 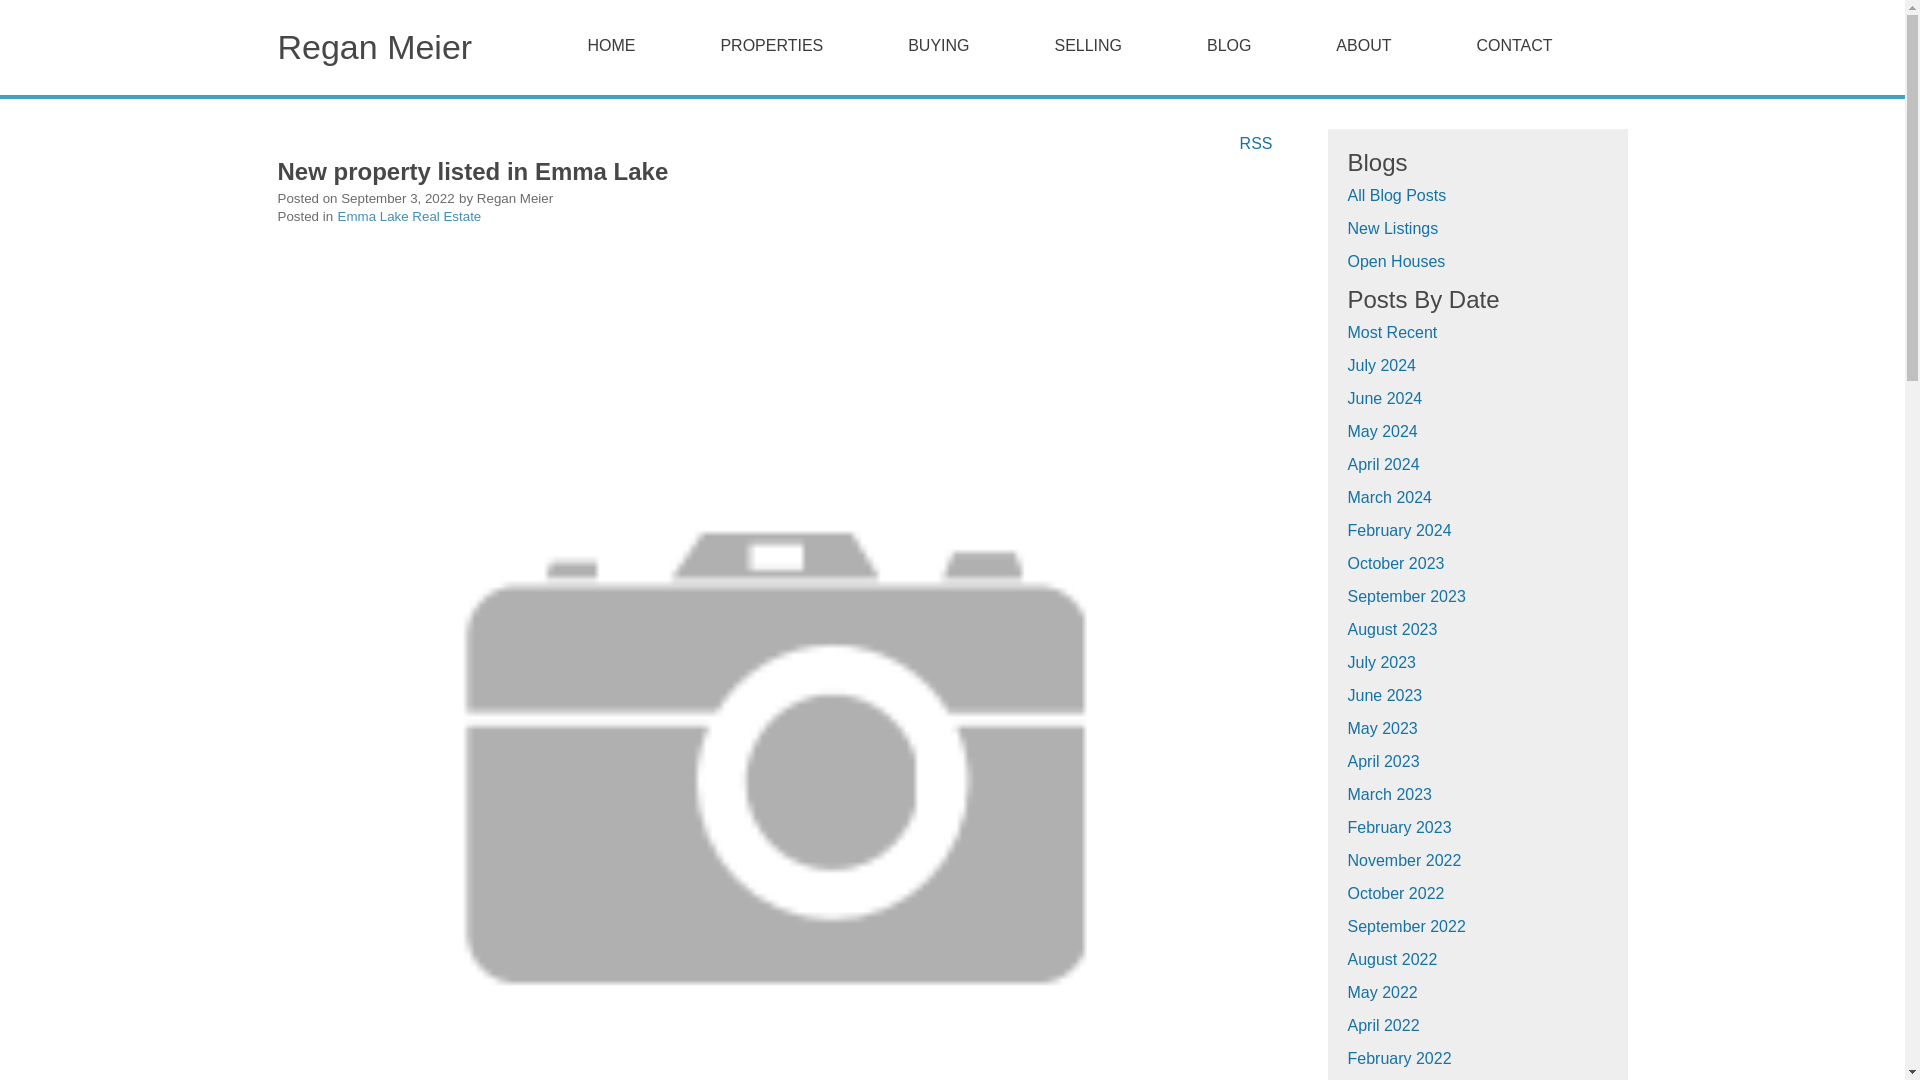 I want to click on May 2024, so click(x=1382, y=431).